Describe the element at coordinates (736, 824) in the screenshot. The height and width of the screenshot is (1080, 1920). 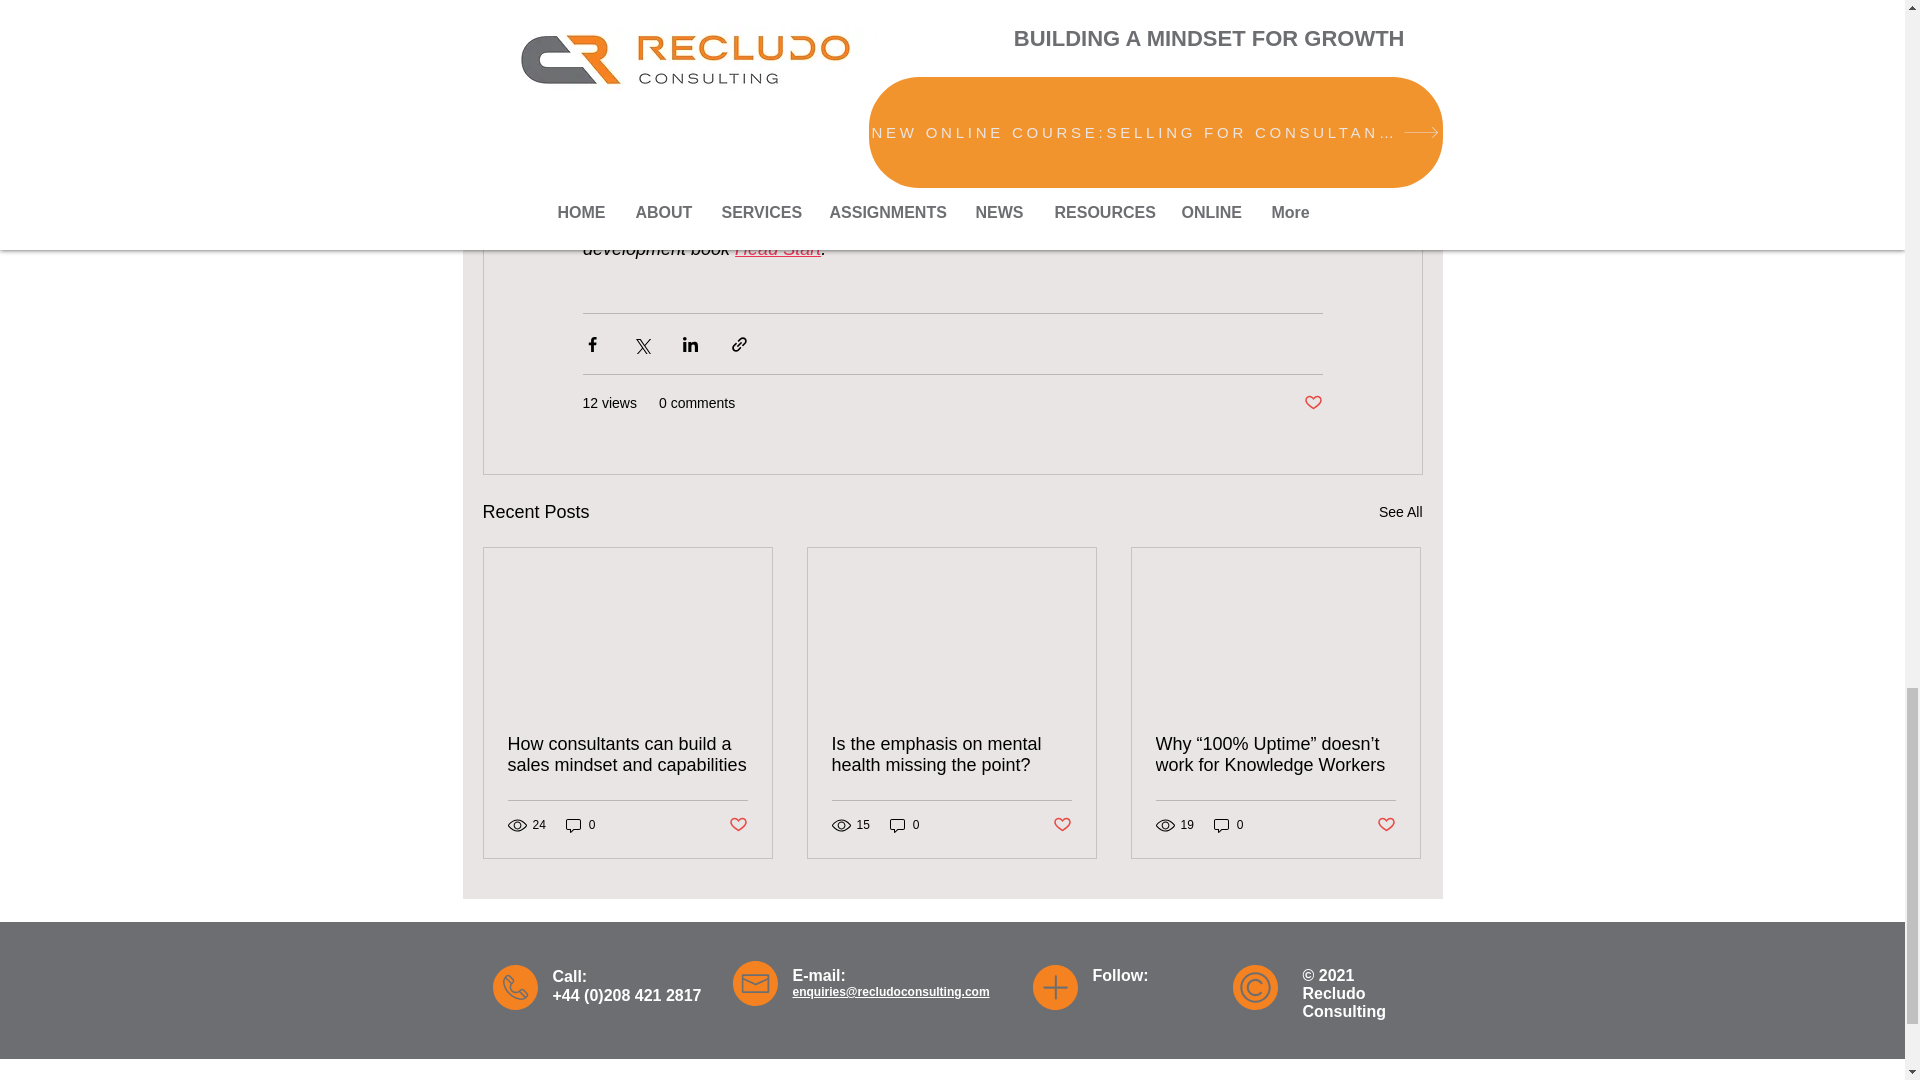
I see `Post not marked as liked` at that location.